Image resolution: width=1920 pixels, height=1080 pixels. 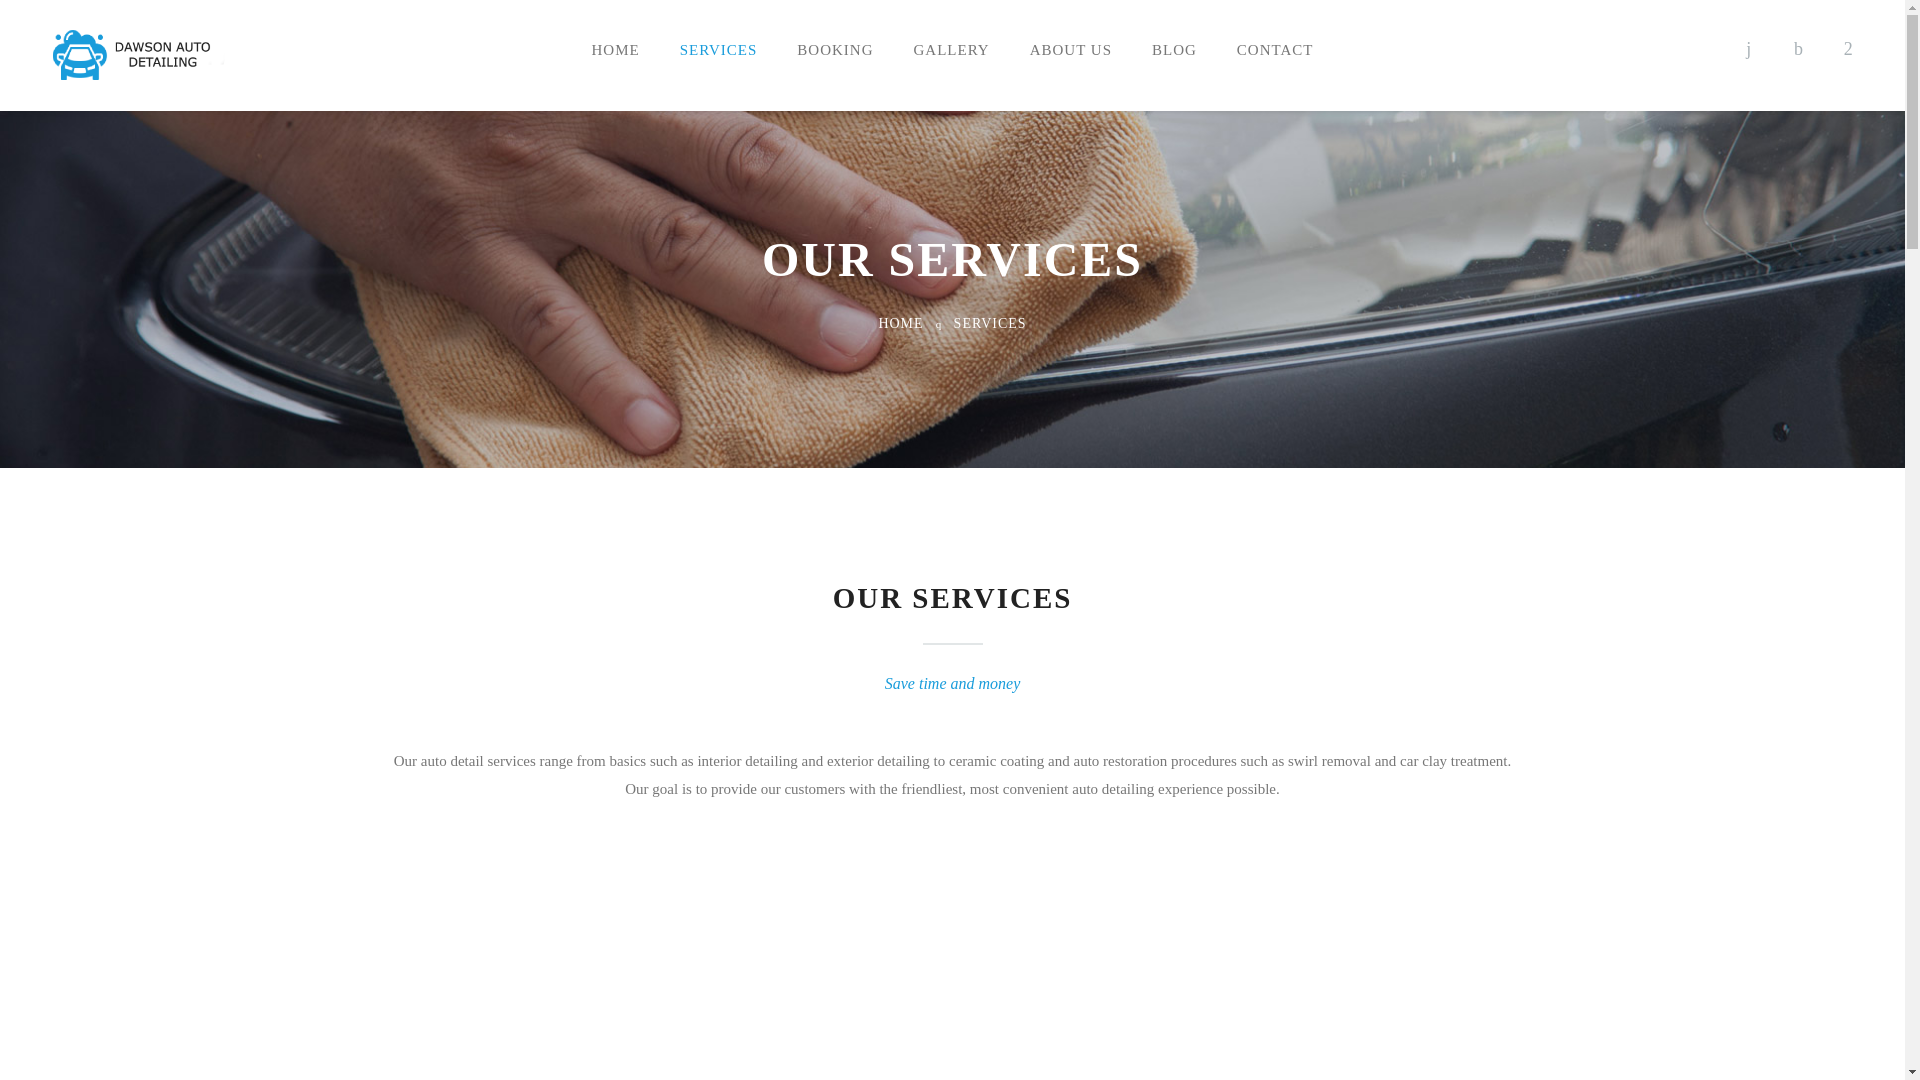 What do you see at coordinates (1070, 50) in the screenshot?
I see `ABOUT US` at bounding box center [1070, 50].